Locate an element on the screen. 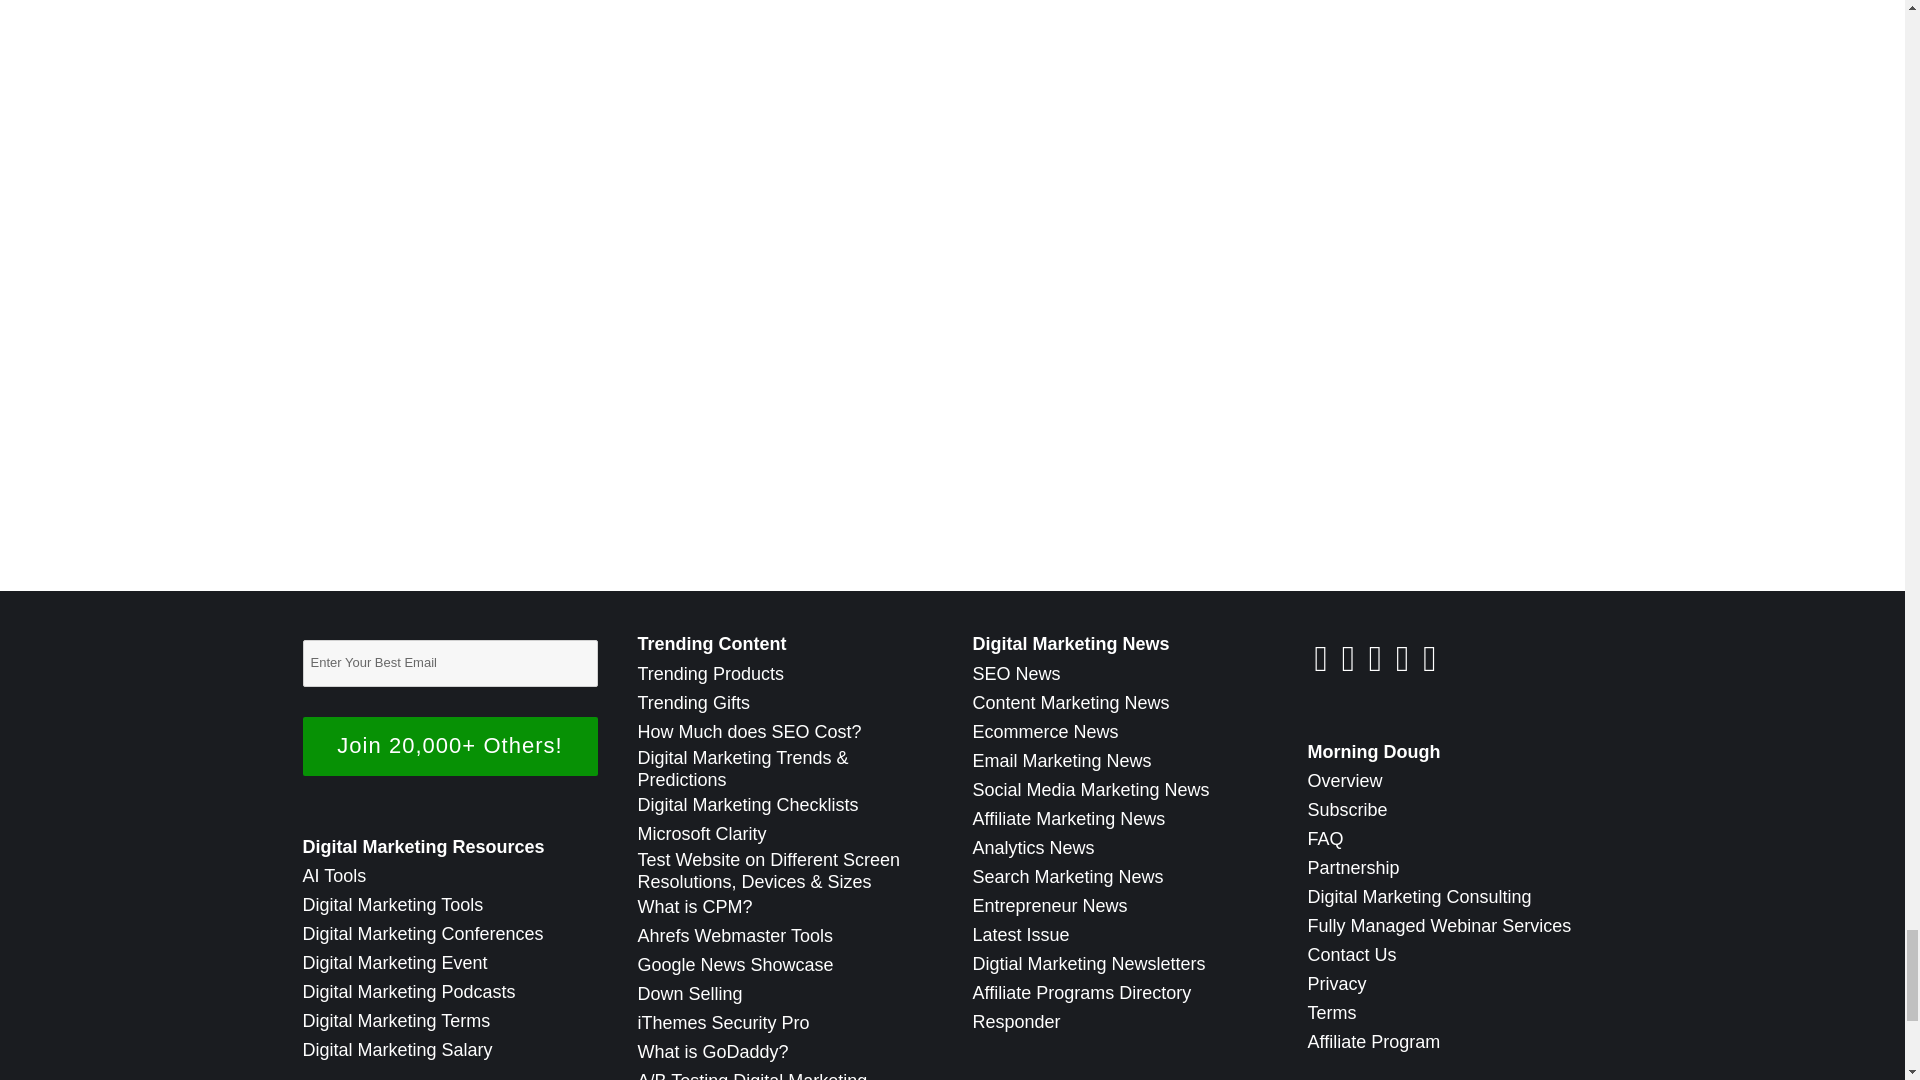 The width and height of the screenshot is (1920, 1080). AI Tools is located at coordinates (334, 876).